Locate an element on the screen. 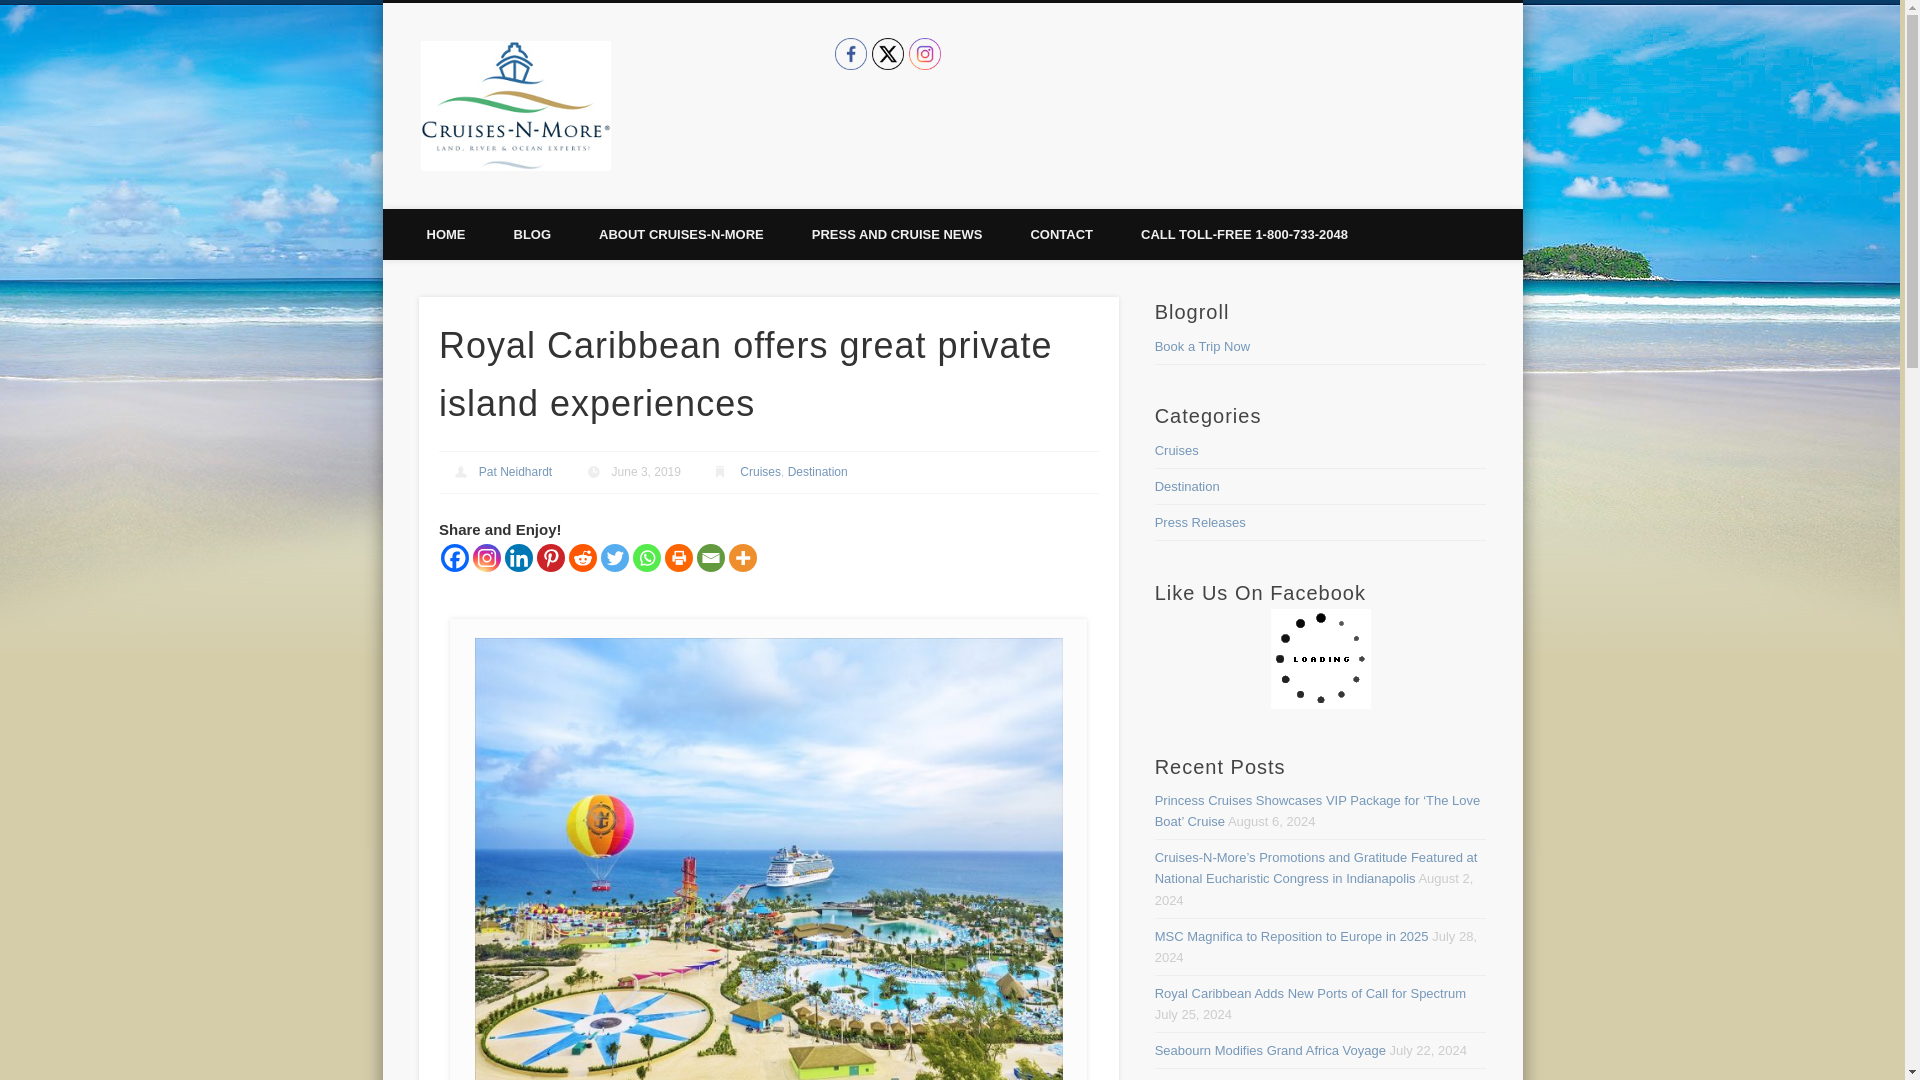  Facebook is located at coordinates (851, 54).